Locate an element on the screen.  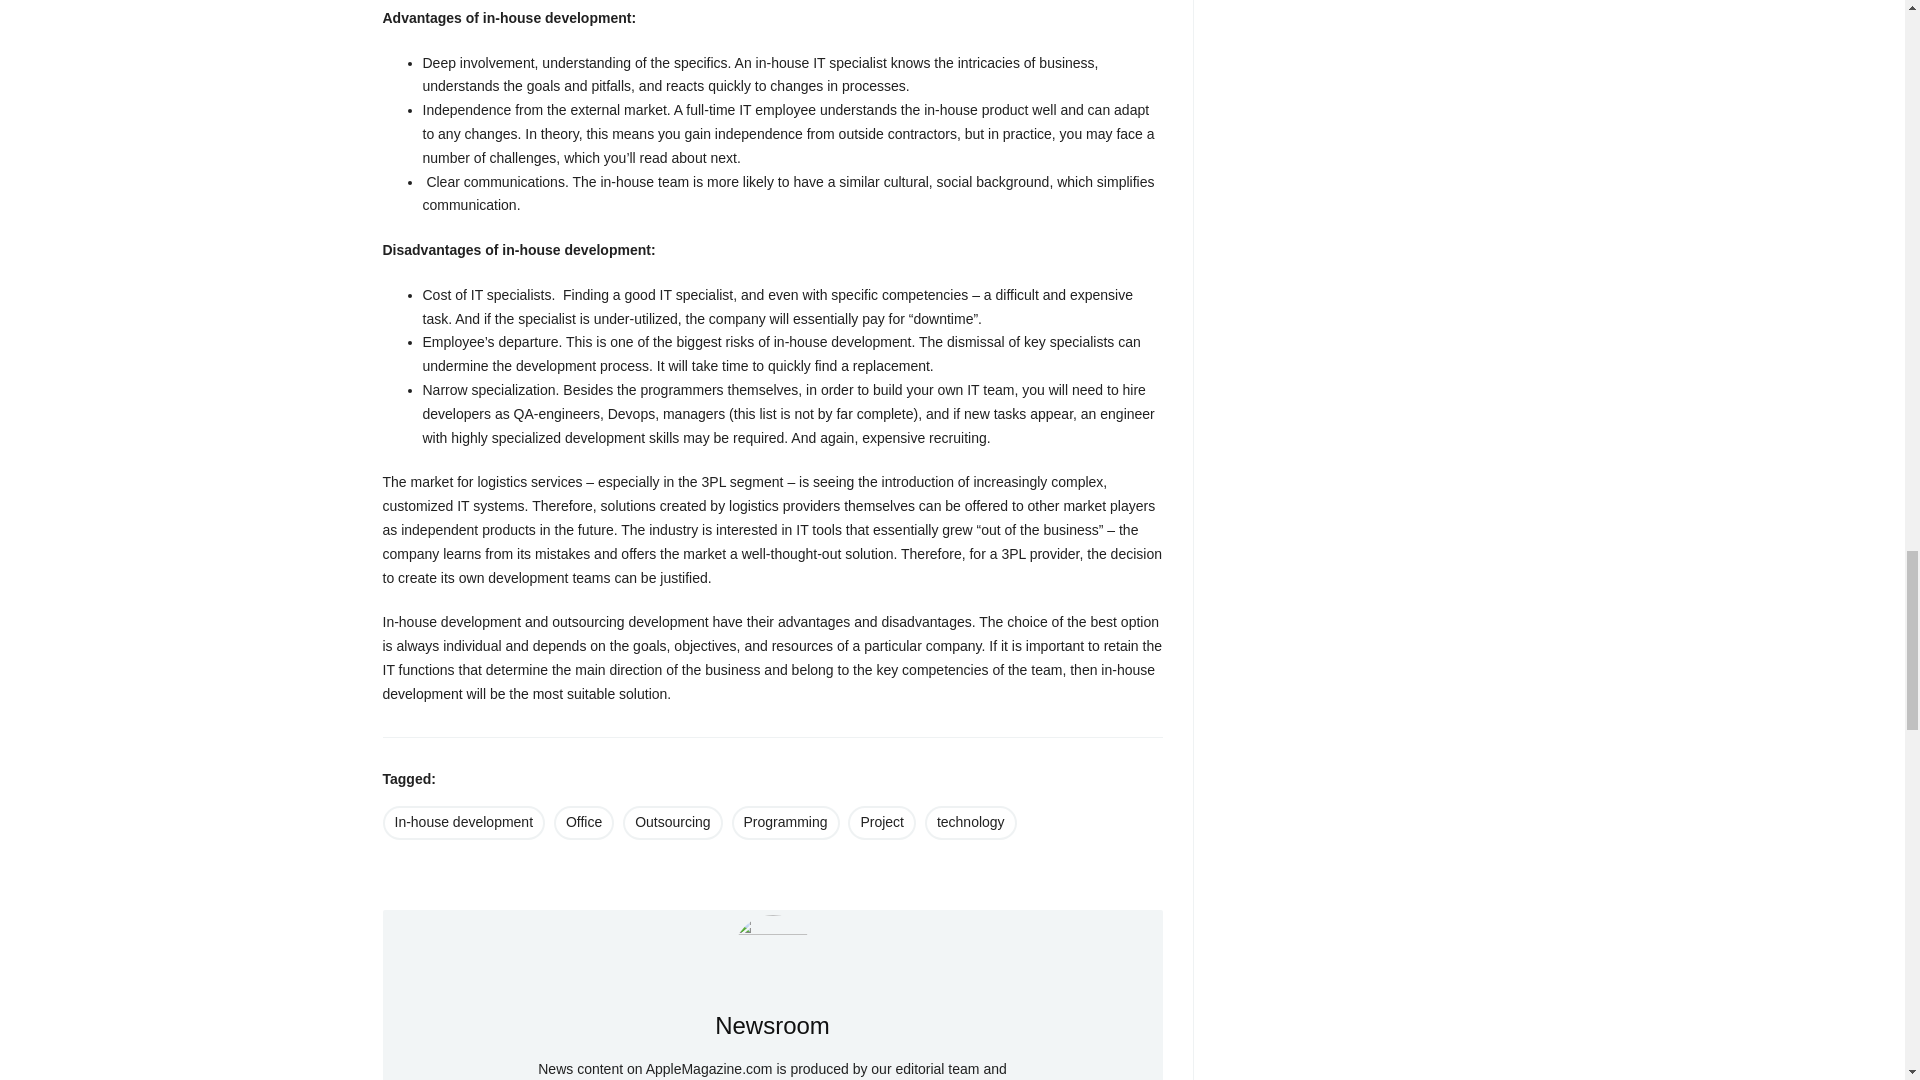
In-house development is located at coordinates (464, 822).